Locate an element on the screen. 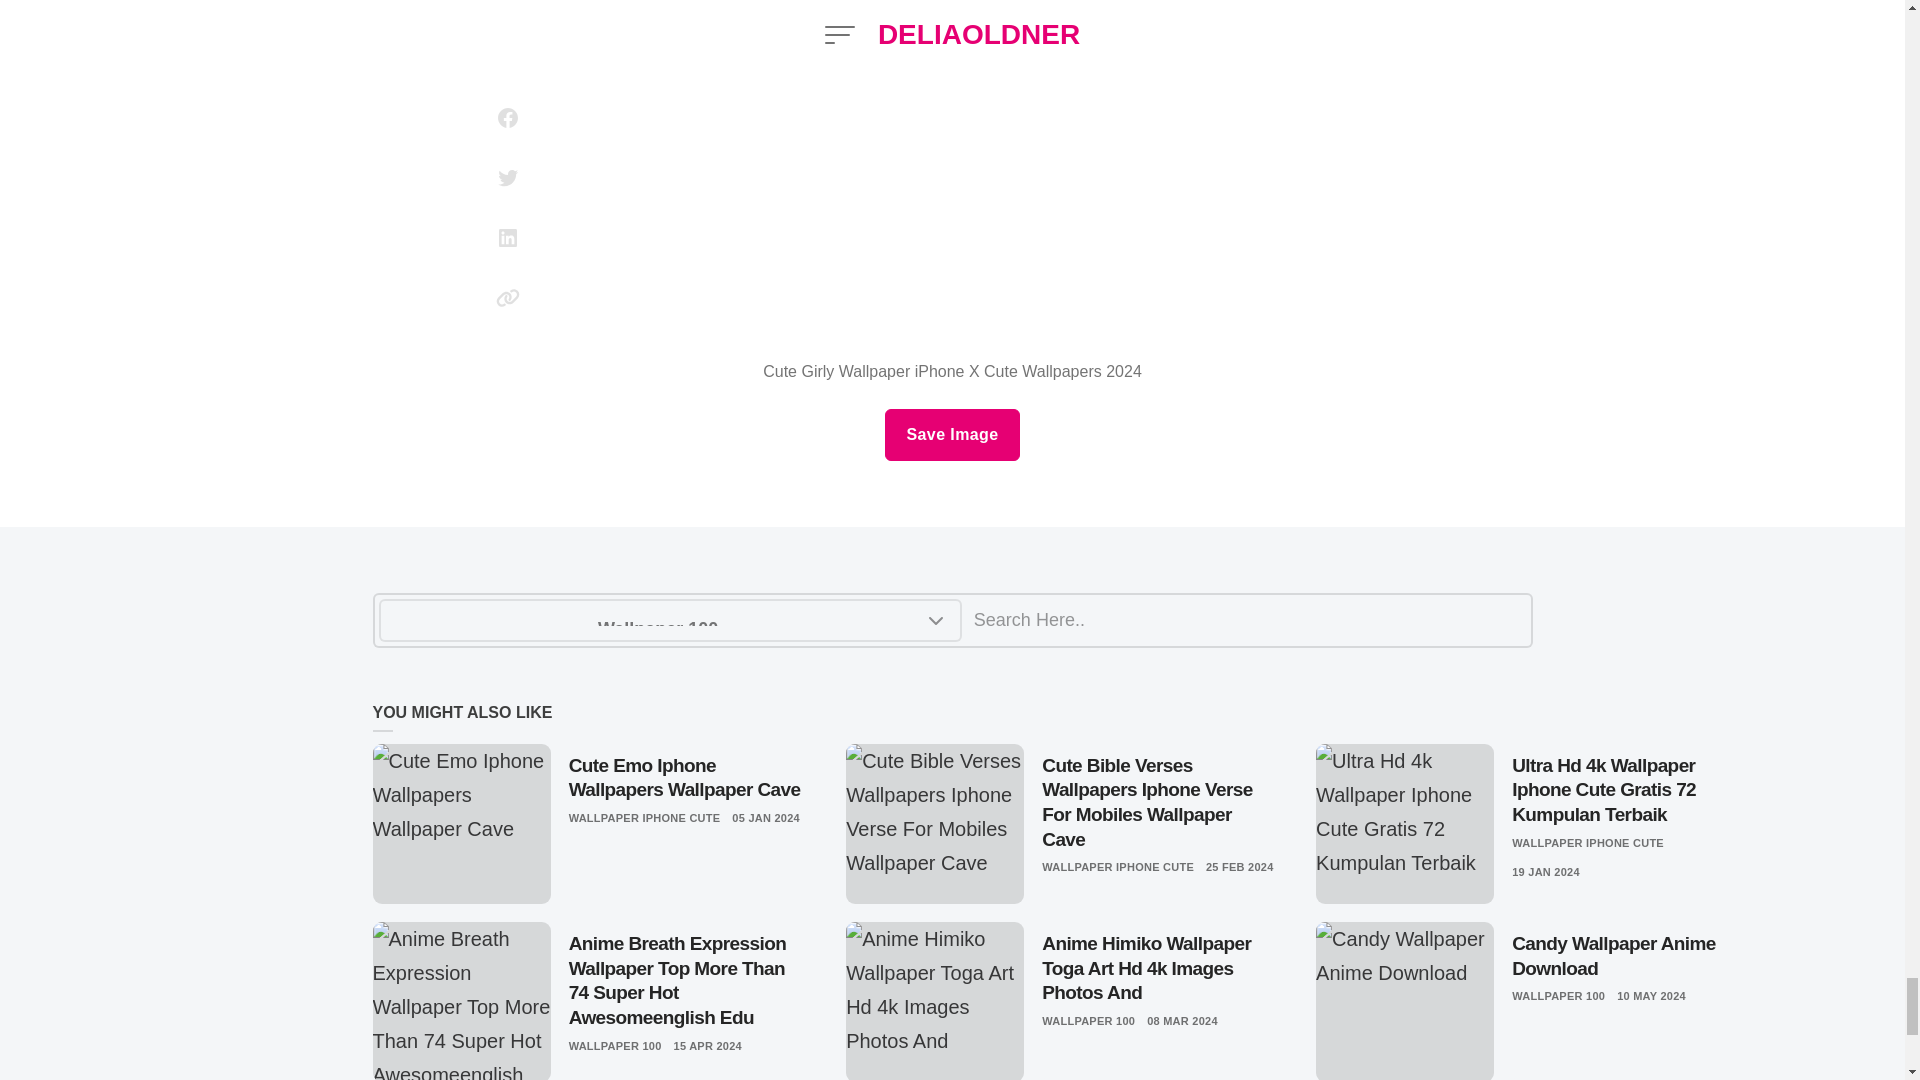 This screenshot has width=1920, height=1080. Ultra Hd 4k Wallpaper Iphone Cute Gratis 72 Kumpulan Terbaik is located at coordinates (1626, 790).